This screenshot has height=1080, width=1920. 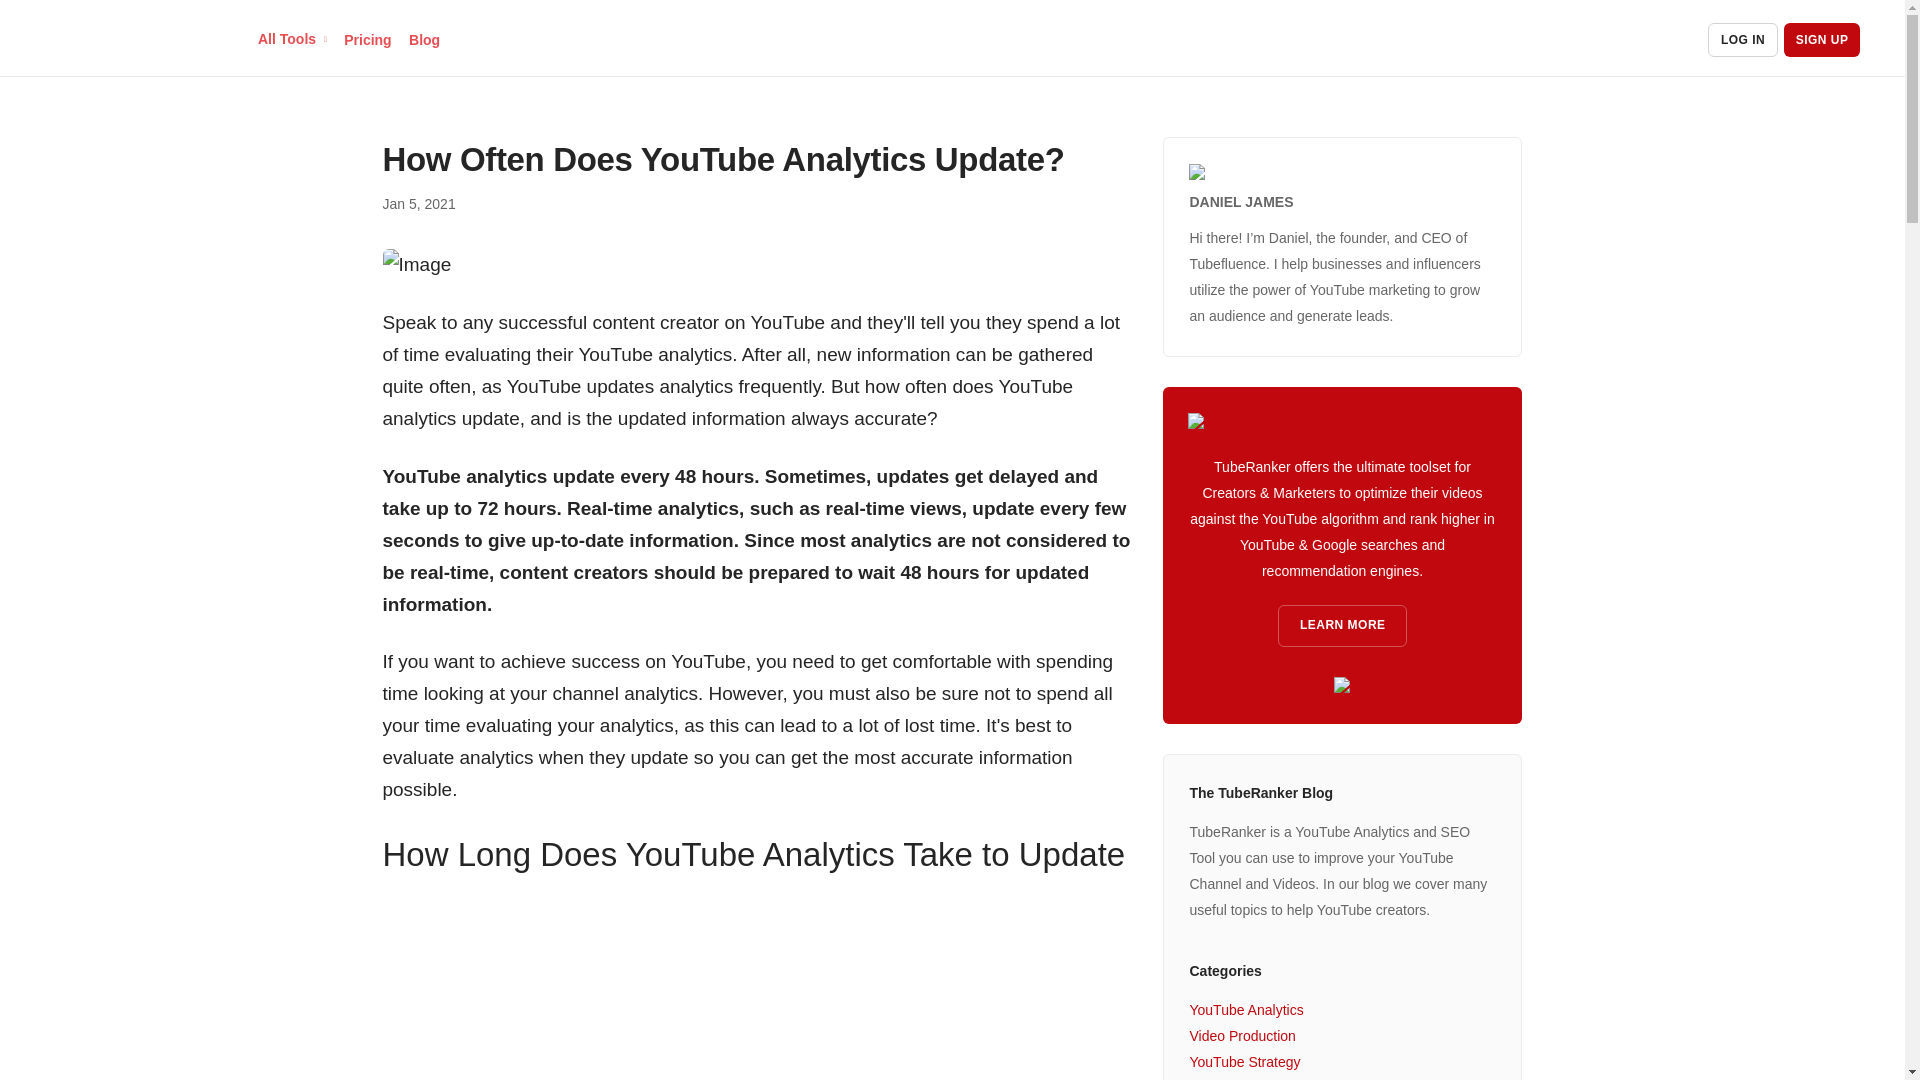 I want to click on YouTube Analytics, so click(x=1246, y=1010).